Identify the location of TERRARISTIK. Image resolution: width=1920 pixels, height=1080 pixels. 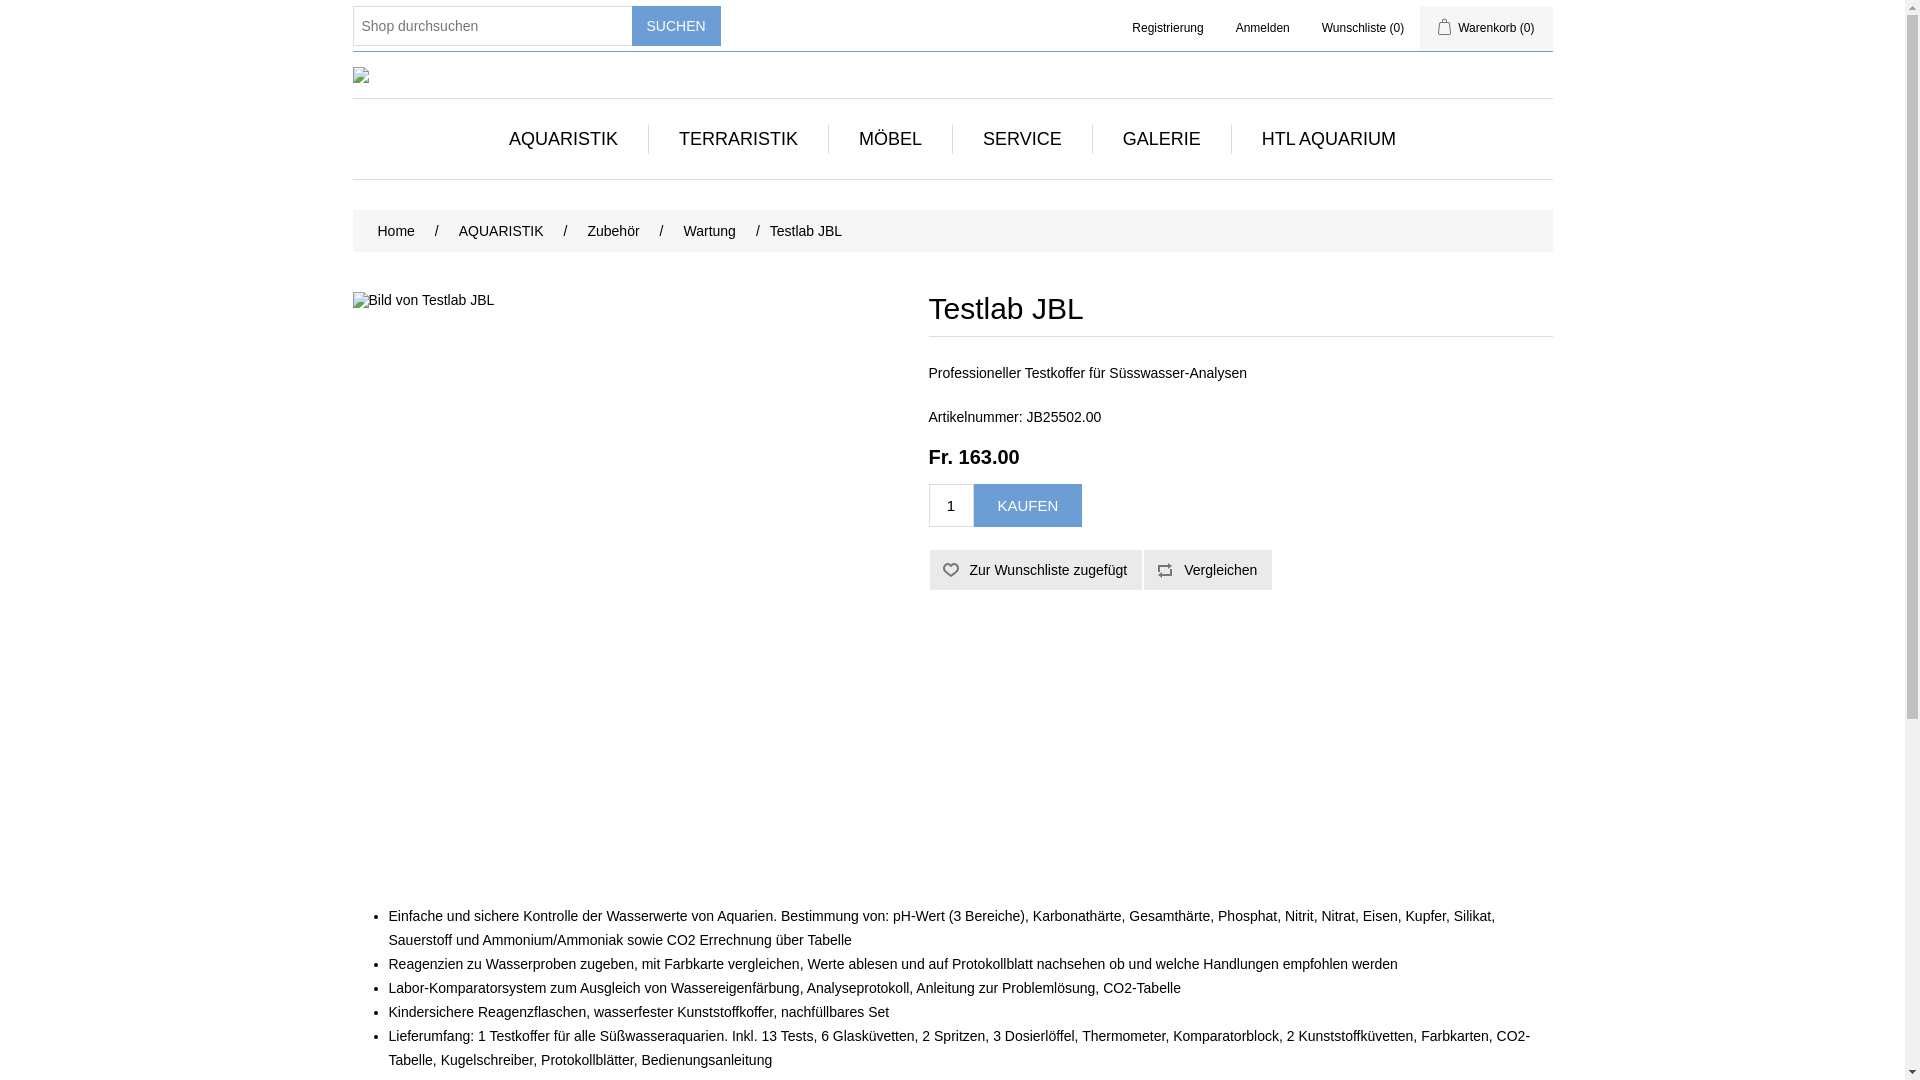
(738, 139).